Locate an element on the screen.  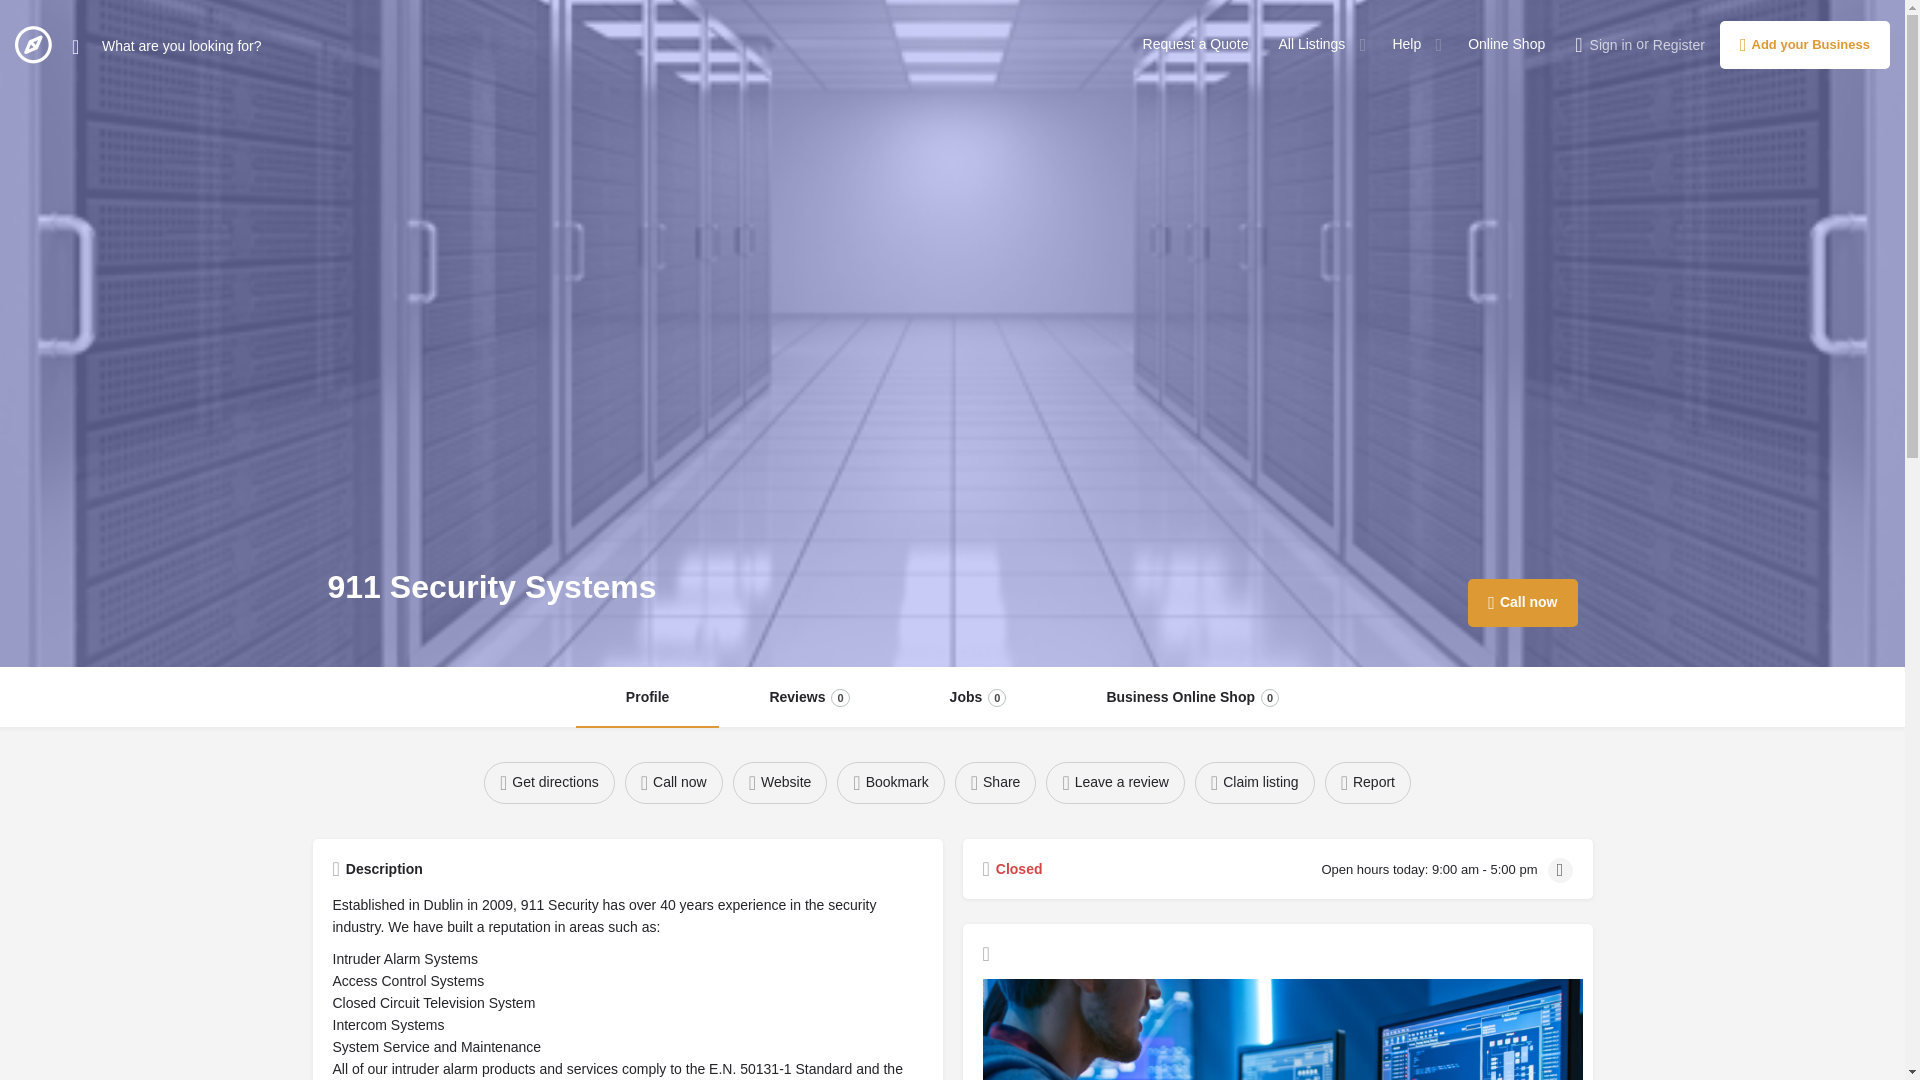
Website is located at coordinates (995, 782).